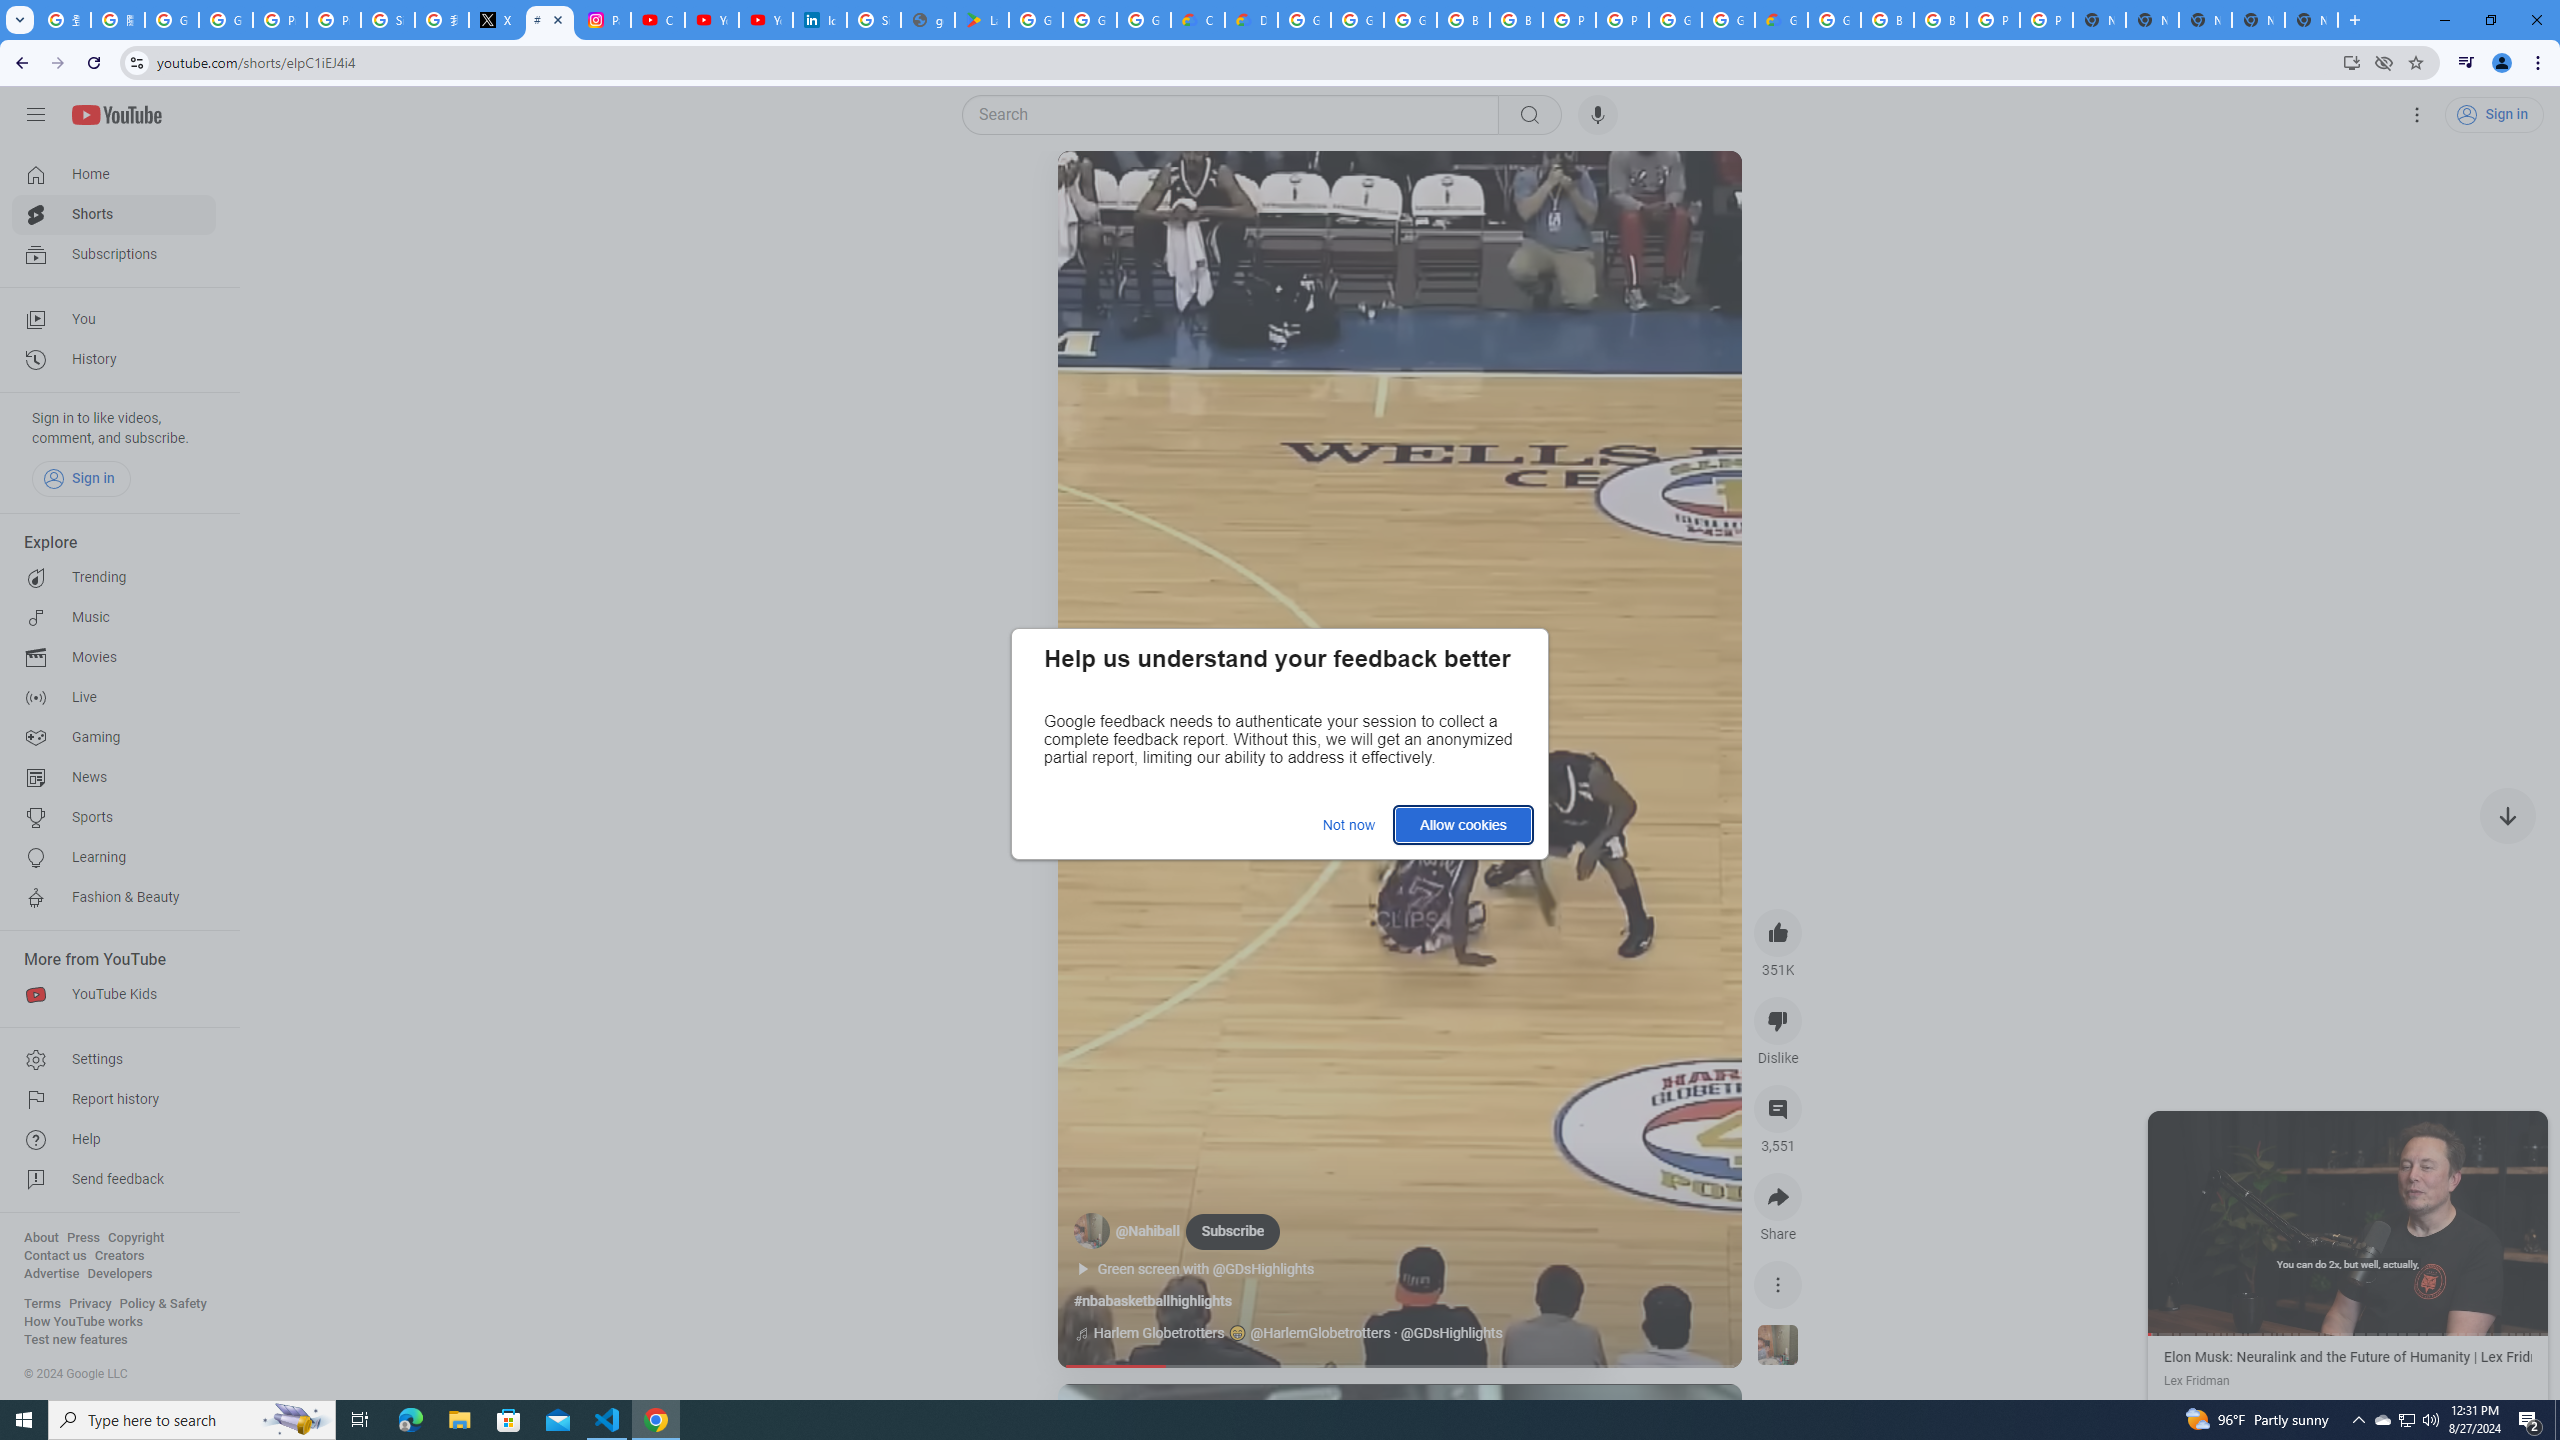  Describe the element at coordinates (40, 1238) in the screenshot. I see `About` at that location.